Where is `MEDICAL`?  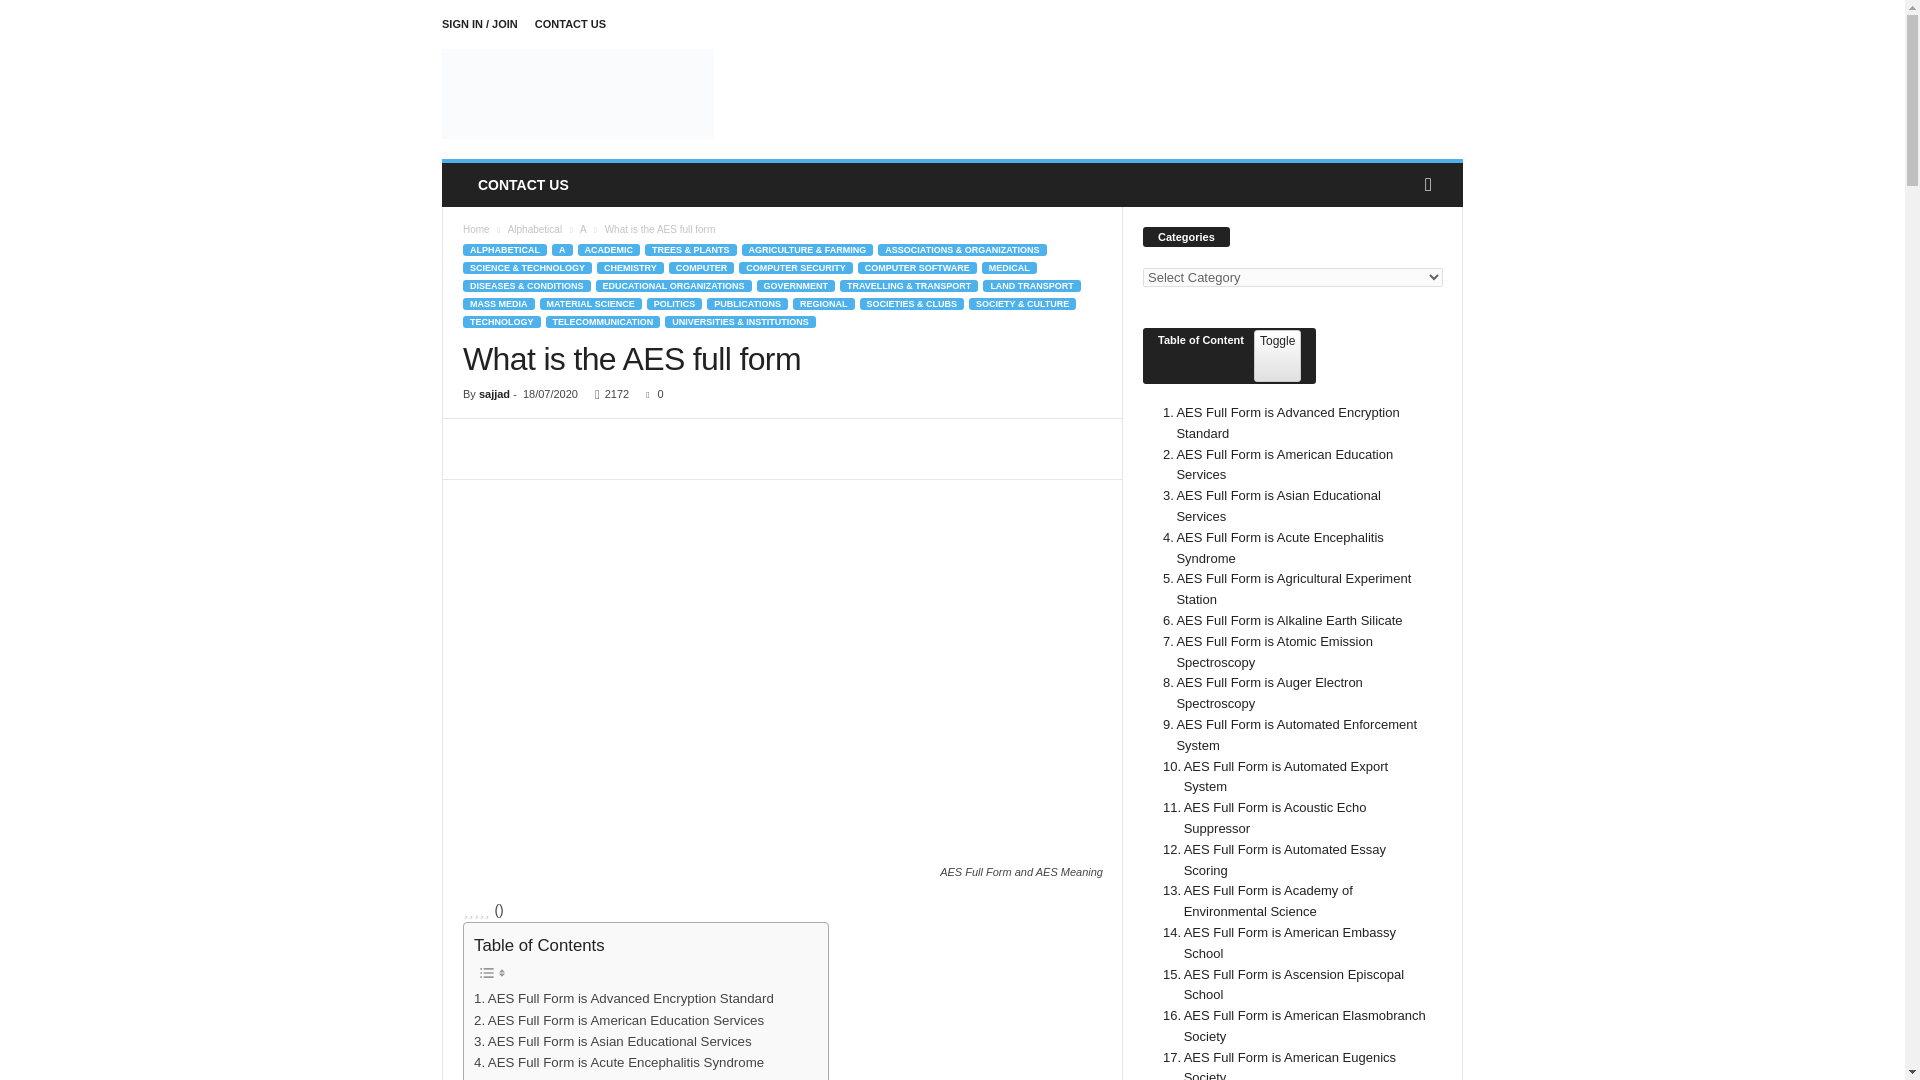
MEDICAL is located at coordinates (1008, 268).